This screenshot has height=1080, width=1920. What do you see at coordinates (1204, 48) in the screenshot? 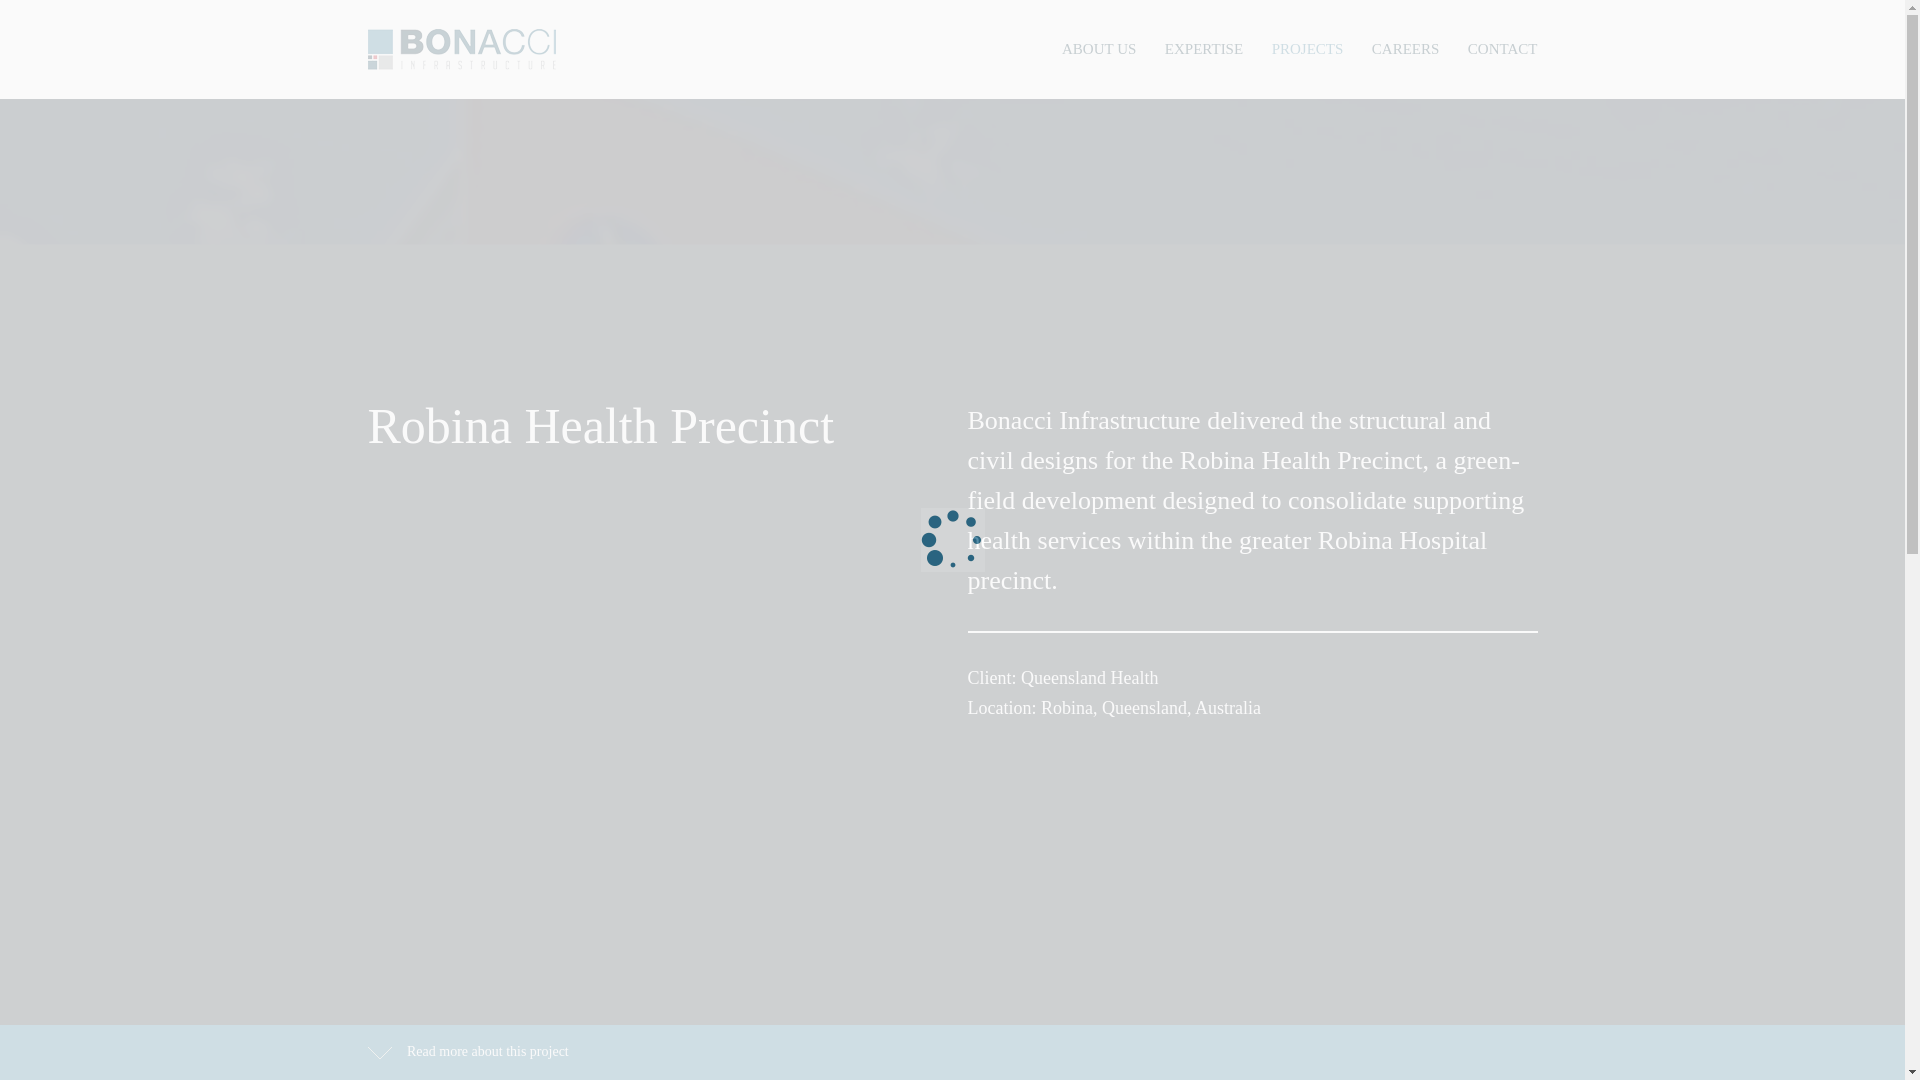
I see `EXPERTISE` at bounding box center [1204, 48].